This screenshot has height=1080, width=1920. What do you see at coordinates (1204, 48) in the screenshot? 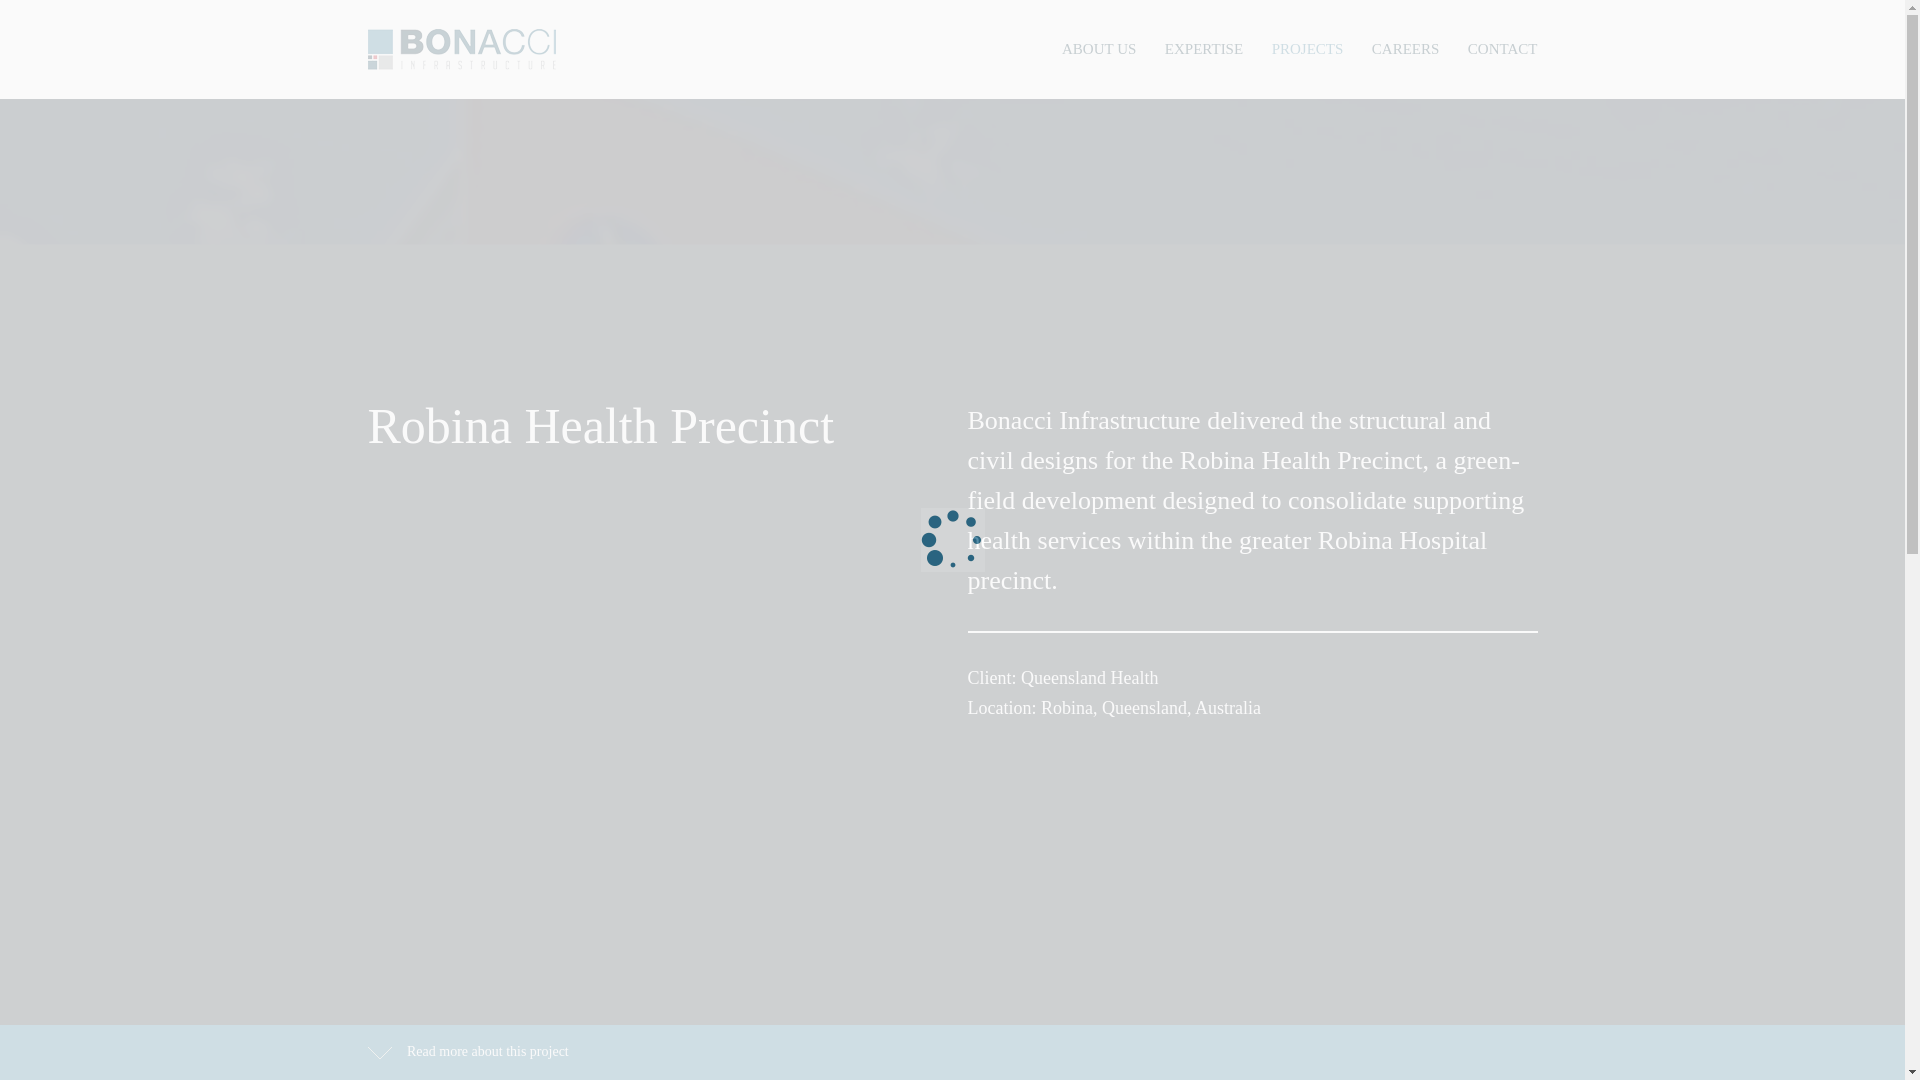
I see `EXPERTISE` at bounding box center [1204, 48].